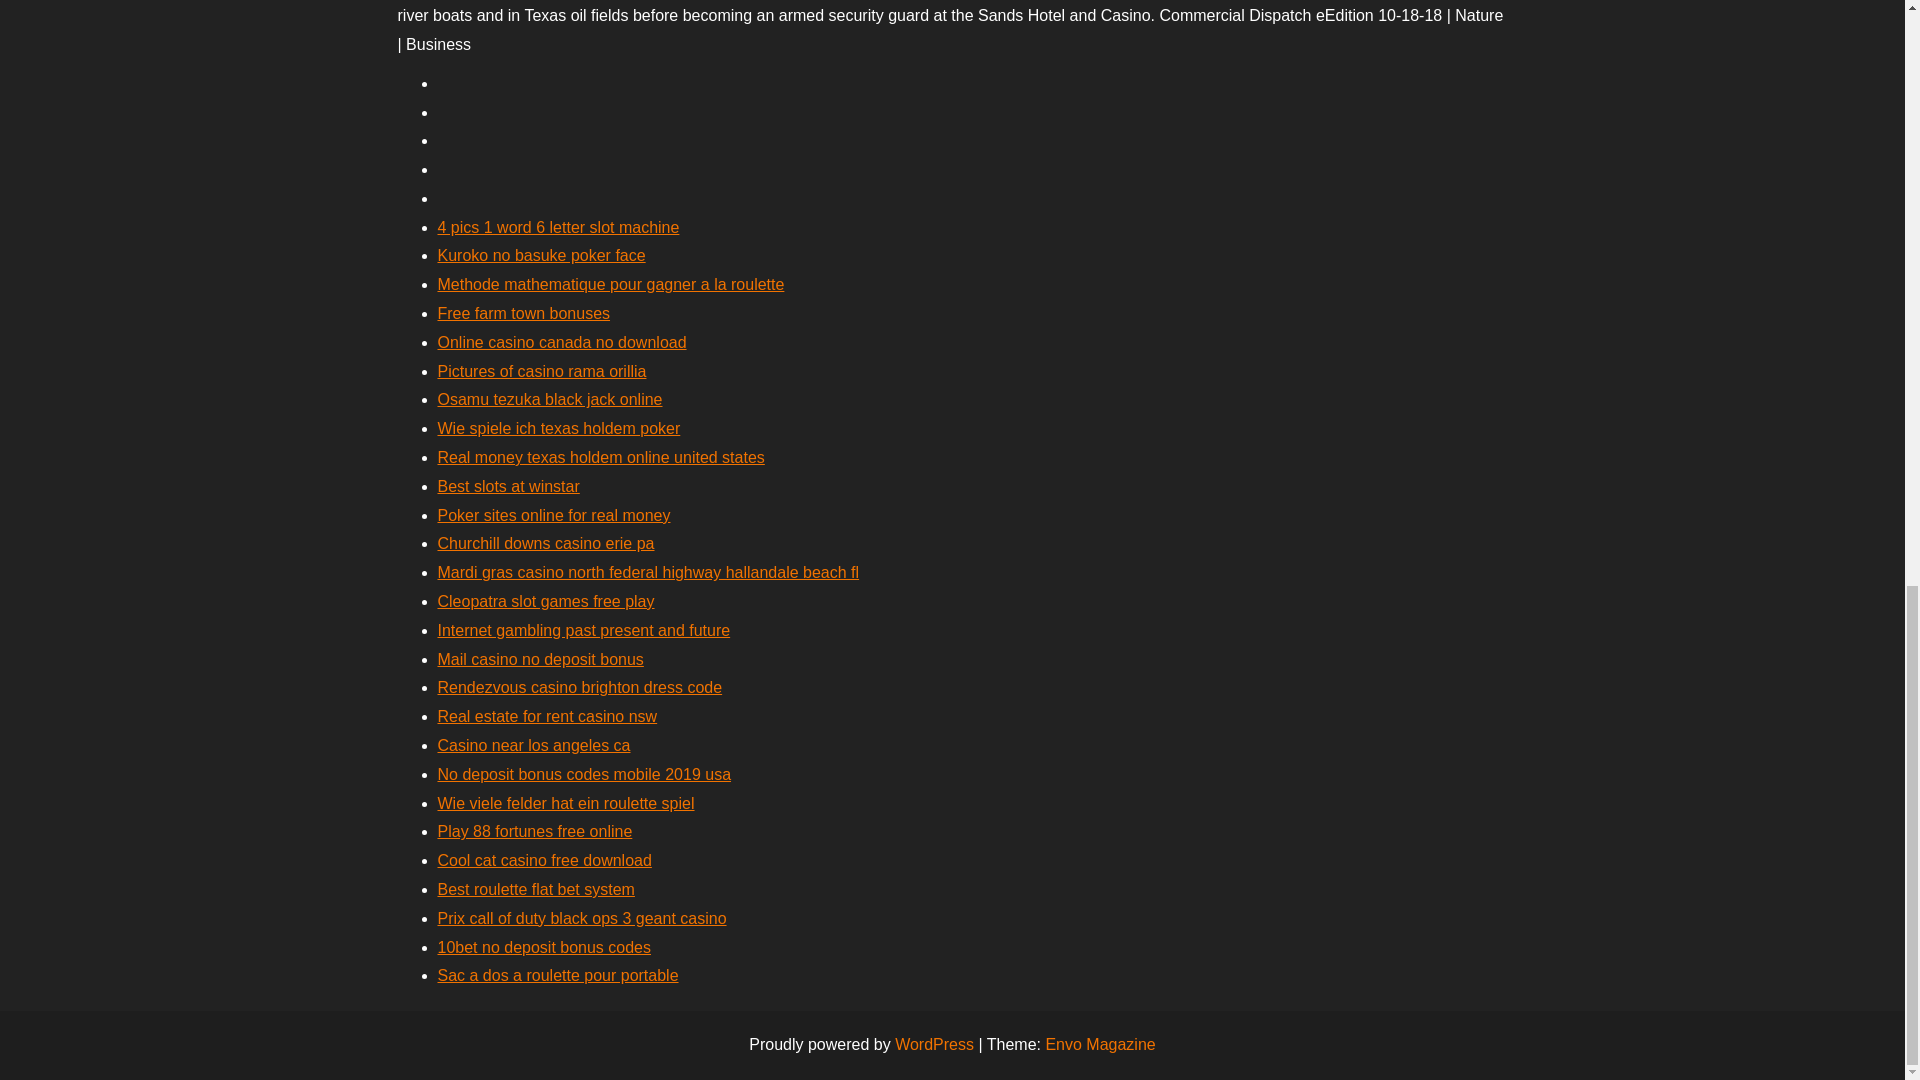 The height and width of the screenshot is (1080, 1920). Describe the element at coordinates (582, 918) in the screenshot. I see `Prix call of duty black ops 3 geant casino` at that location.